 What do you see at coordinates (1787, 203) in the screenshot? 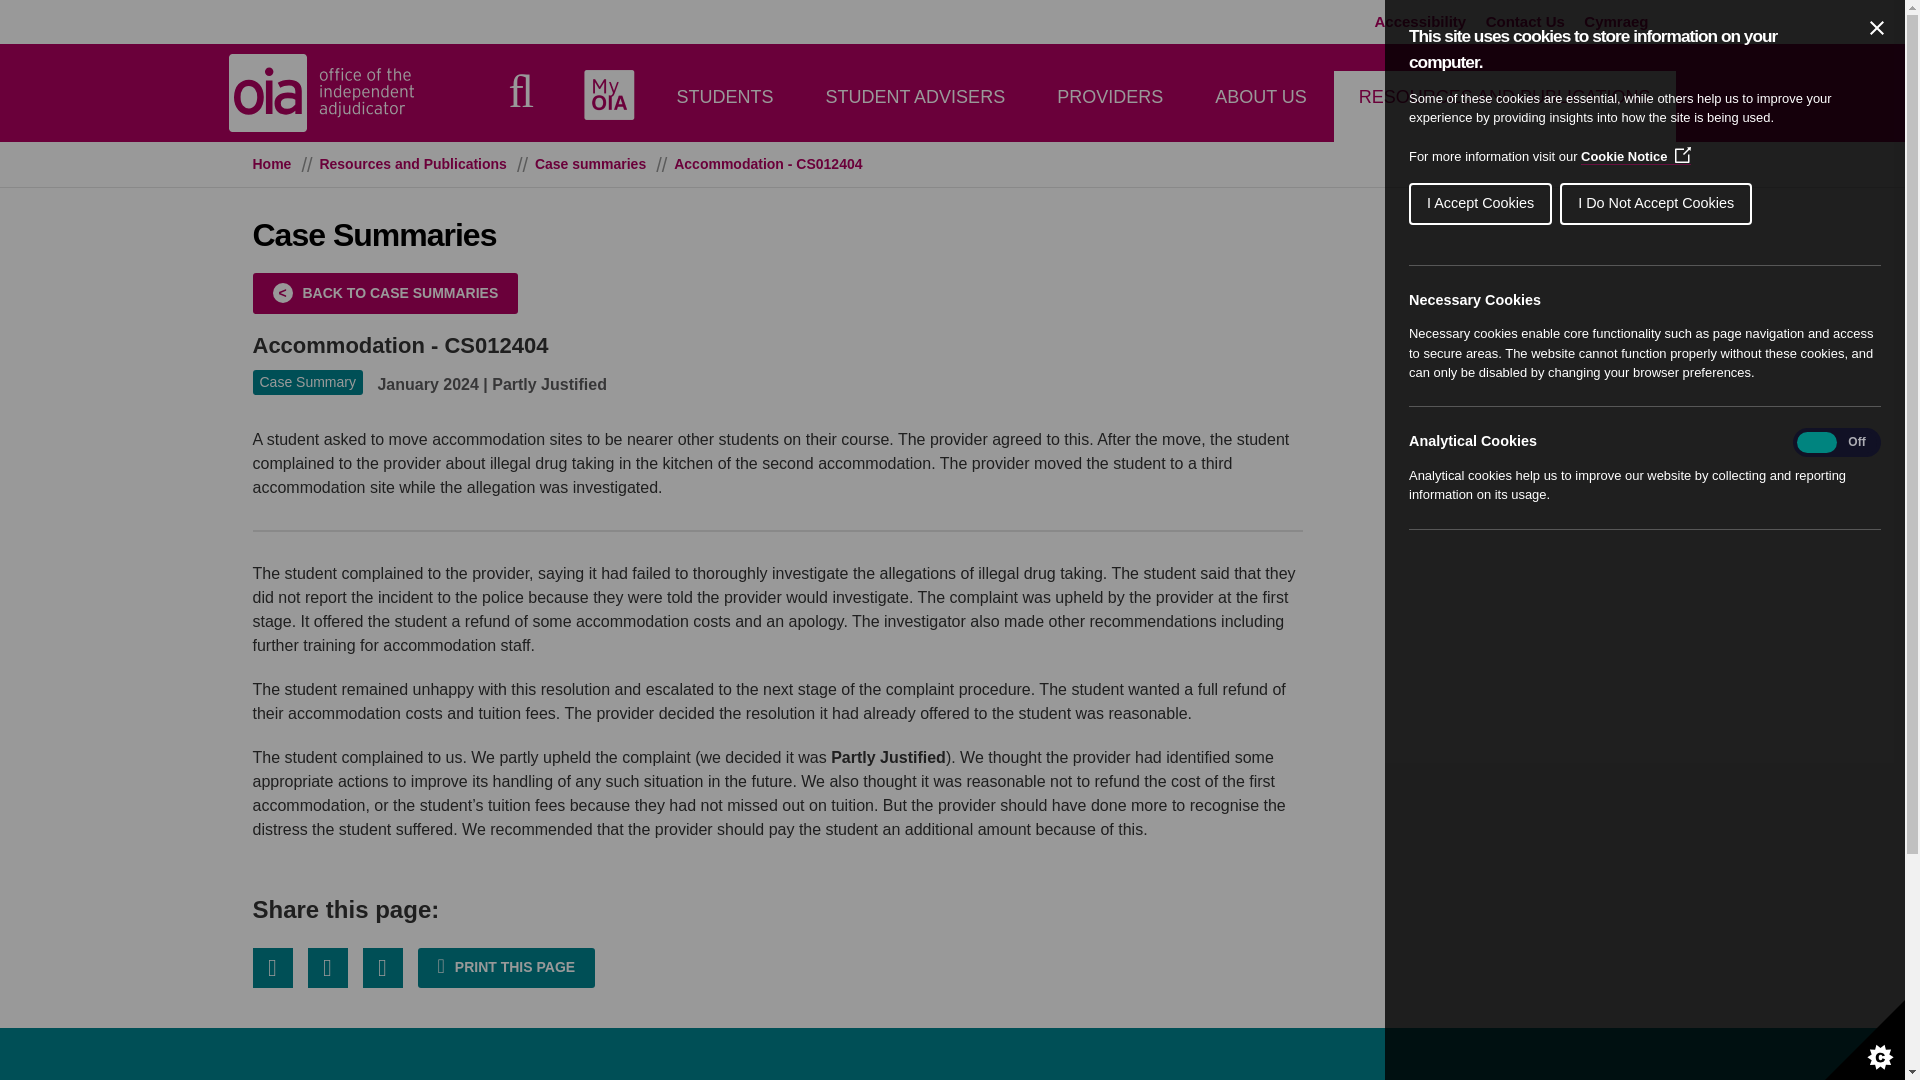
I see `I Accept Cookies` at bounding box center [1787, 203].